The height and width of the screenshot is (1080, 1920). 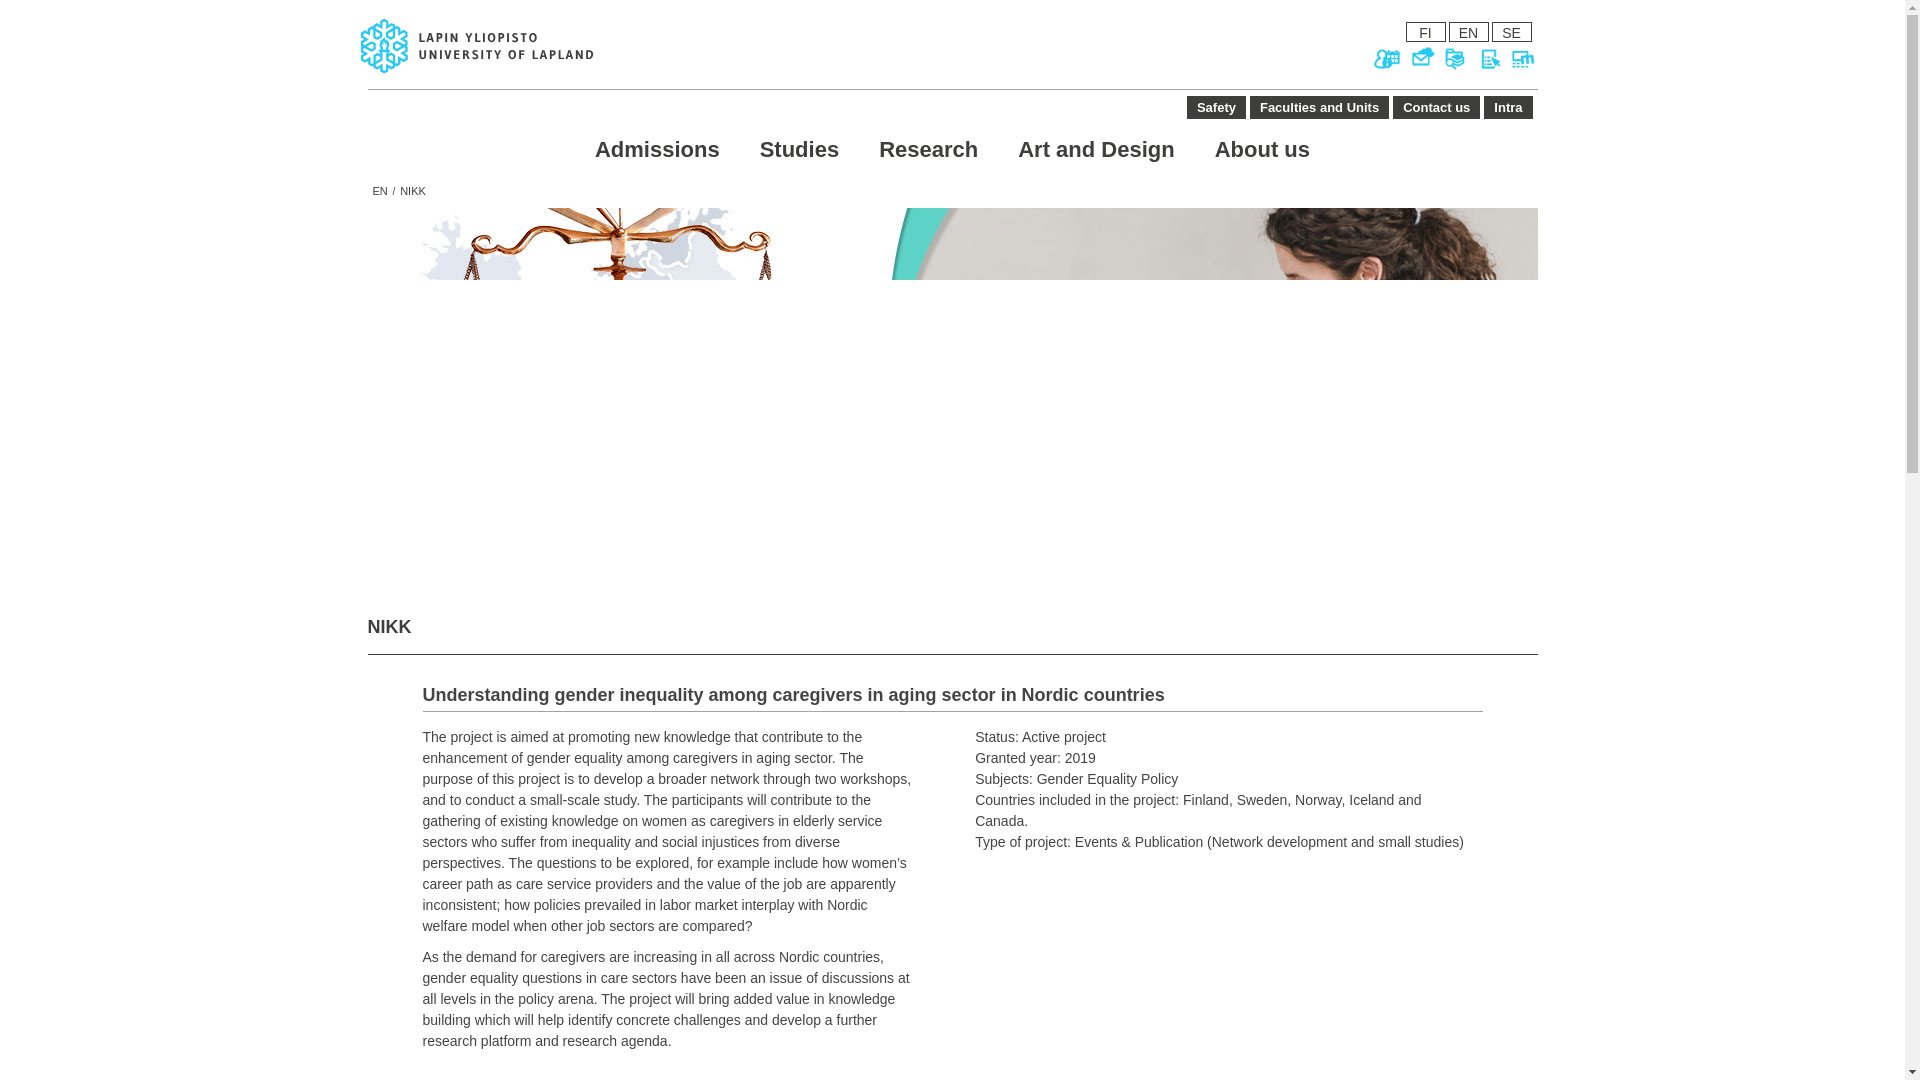 What do you see at coordinates (1216, 107) in the screenshot?
I see `Safety` at bounding box center [1216, 107].